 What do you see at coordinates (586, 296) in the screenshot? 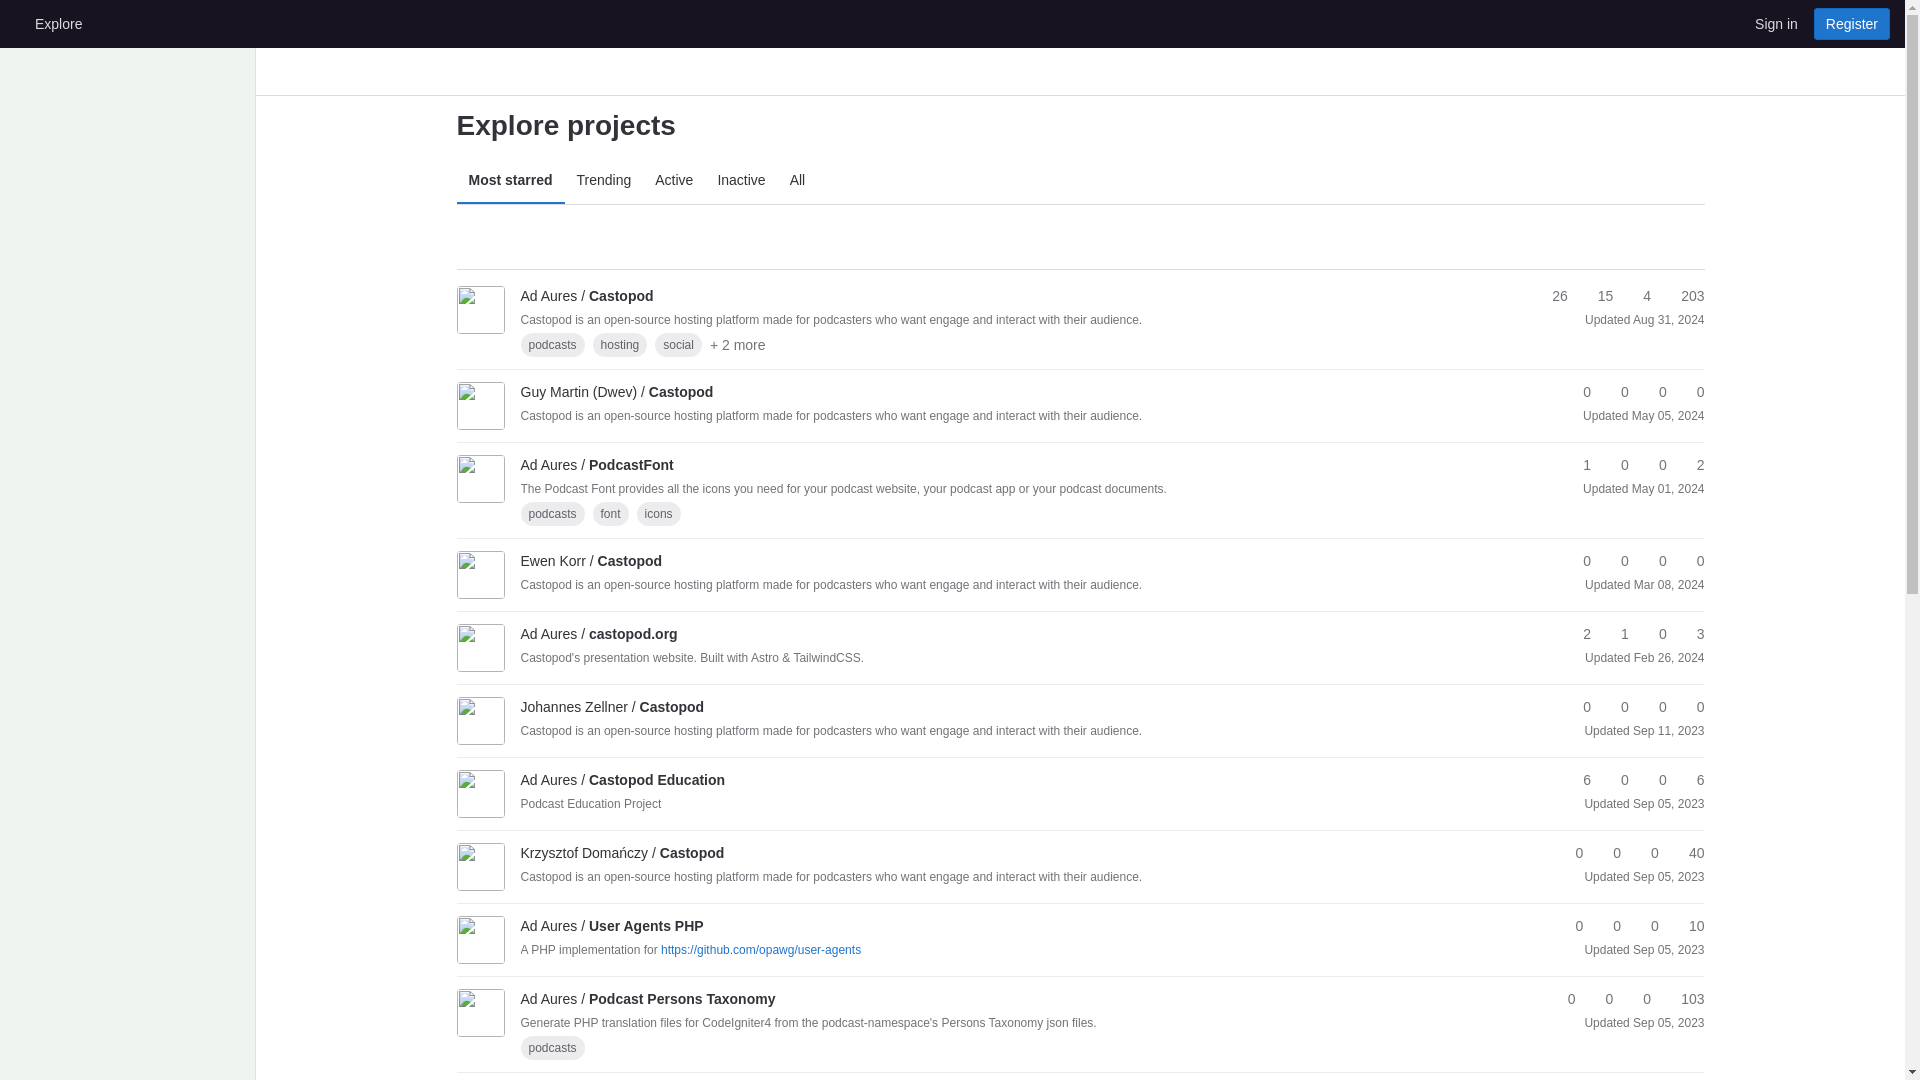
I see `Castopod` at bounding box center [586, 296].